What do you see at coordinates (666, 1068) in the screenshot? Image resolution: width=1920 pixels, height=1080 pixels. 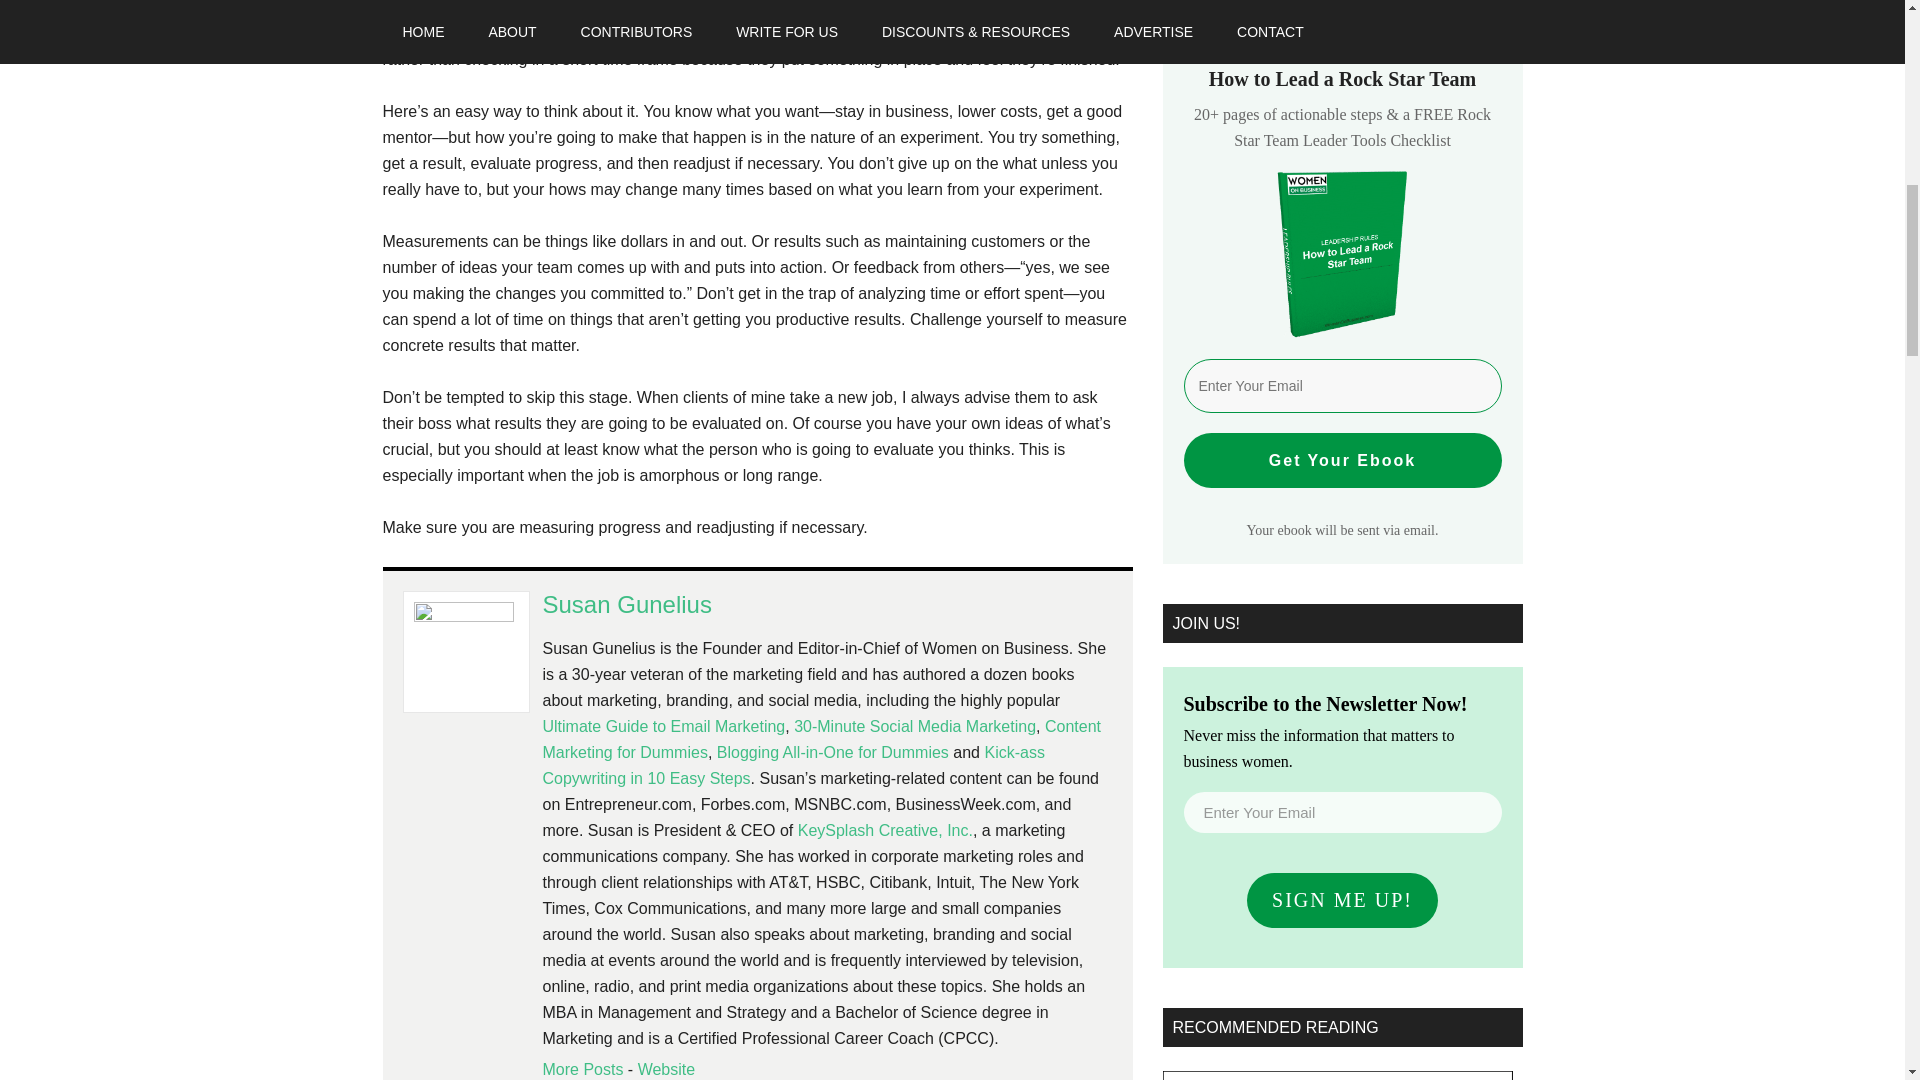 I see `Susan Gunelius` at bounding box center [666, 1068].